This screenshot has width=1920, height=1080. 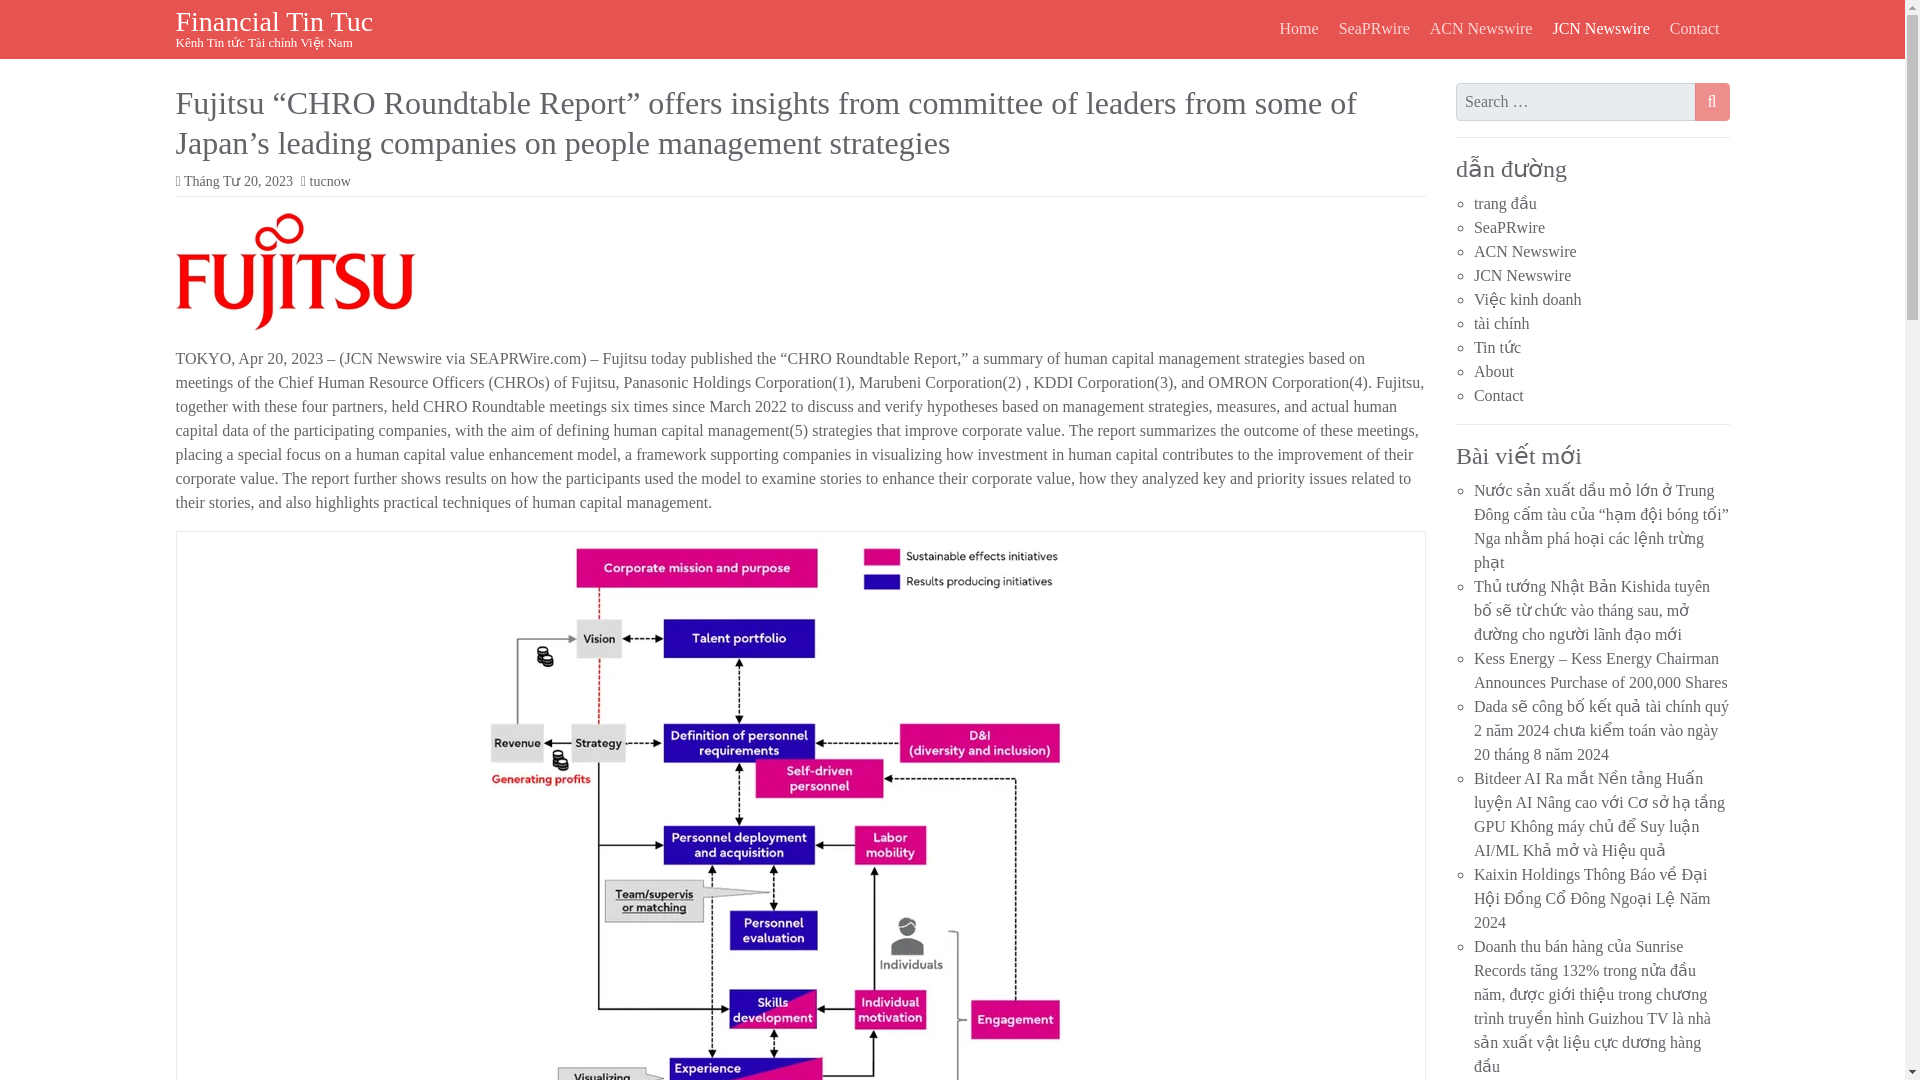 What do you see at coordinates (1494, 371) in the screenshot?
I see `About` at bounding box center [1494, 371].